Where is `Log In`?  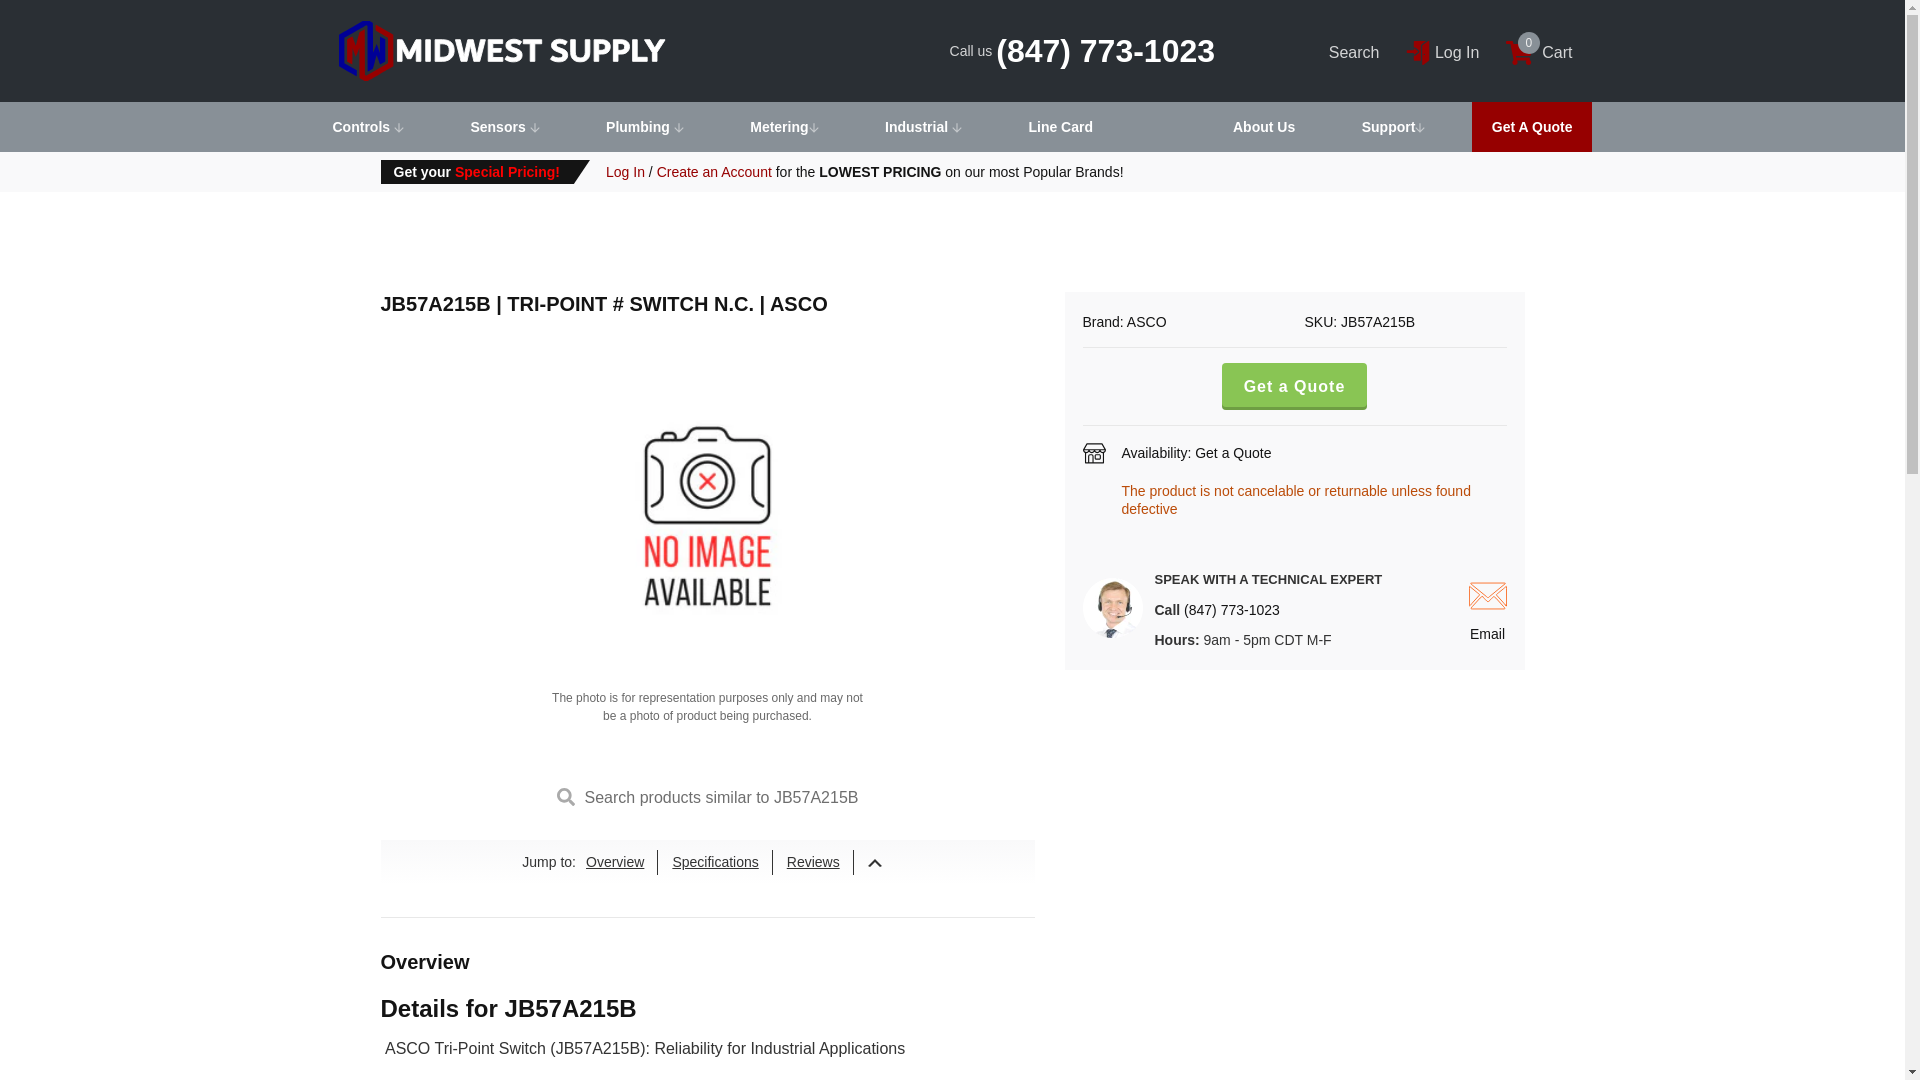 Log In is located at coordinates (1538, 52).